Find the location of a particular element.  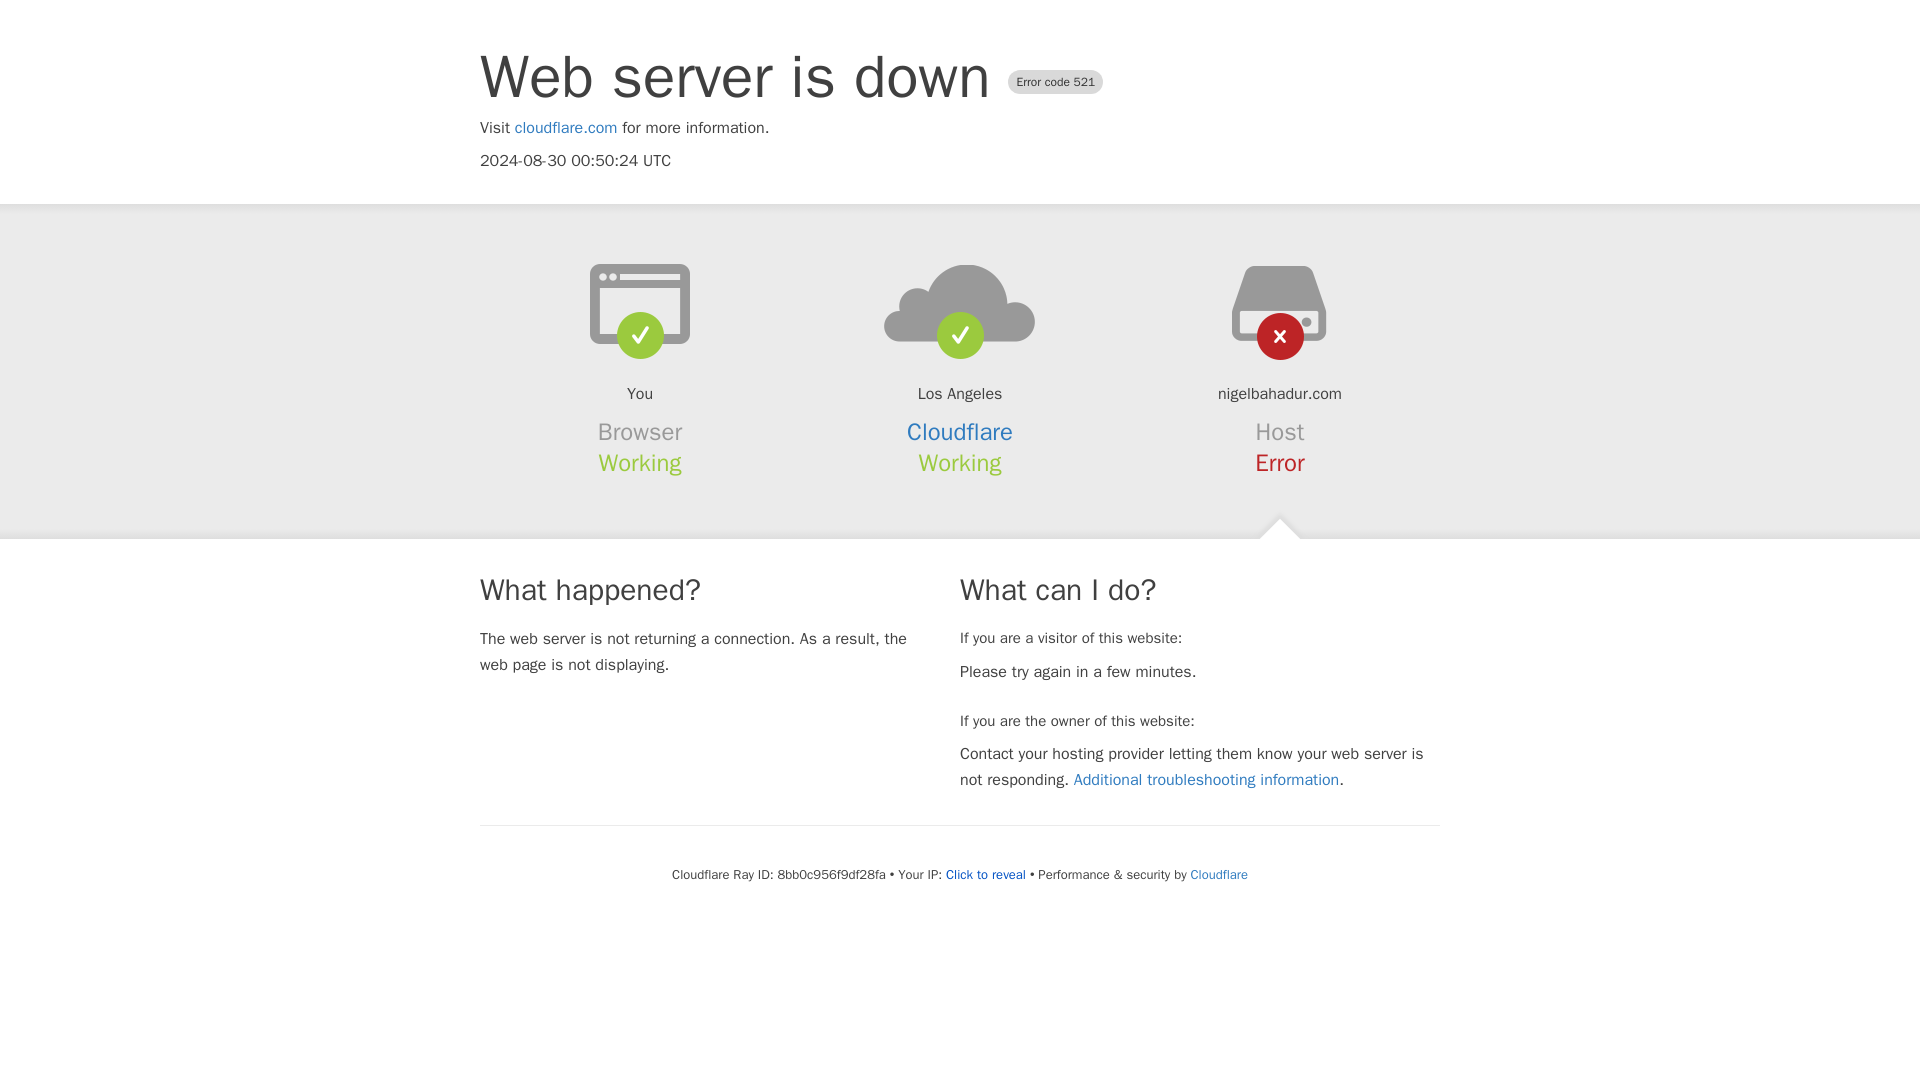

Cloudflare is located at coordinates (960, 432).